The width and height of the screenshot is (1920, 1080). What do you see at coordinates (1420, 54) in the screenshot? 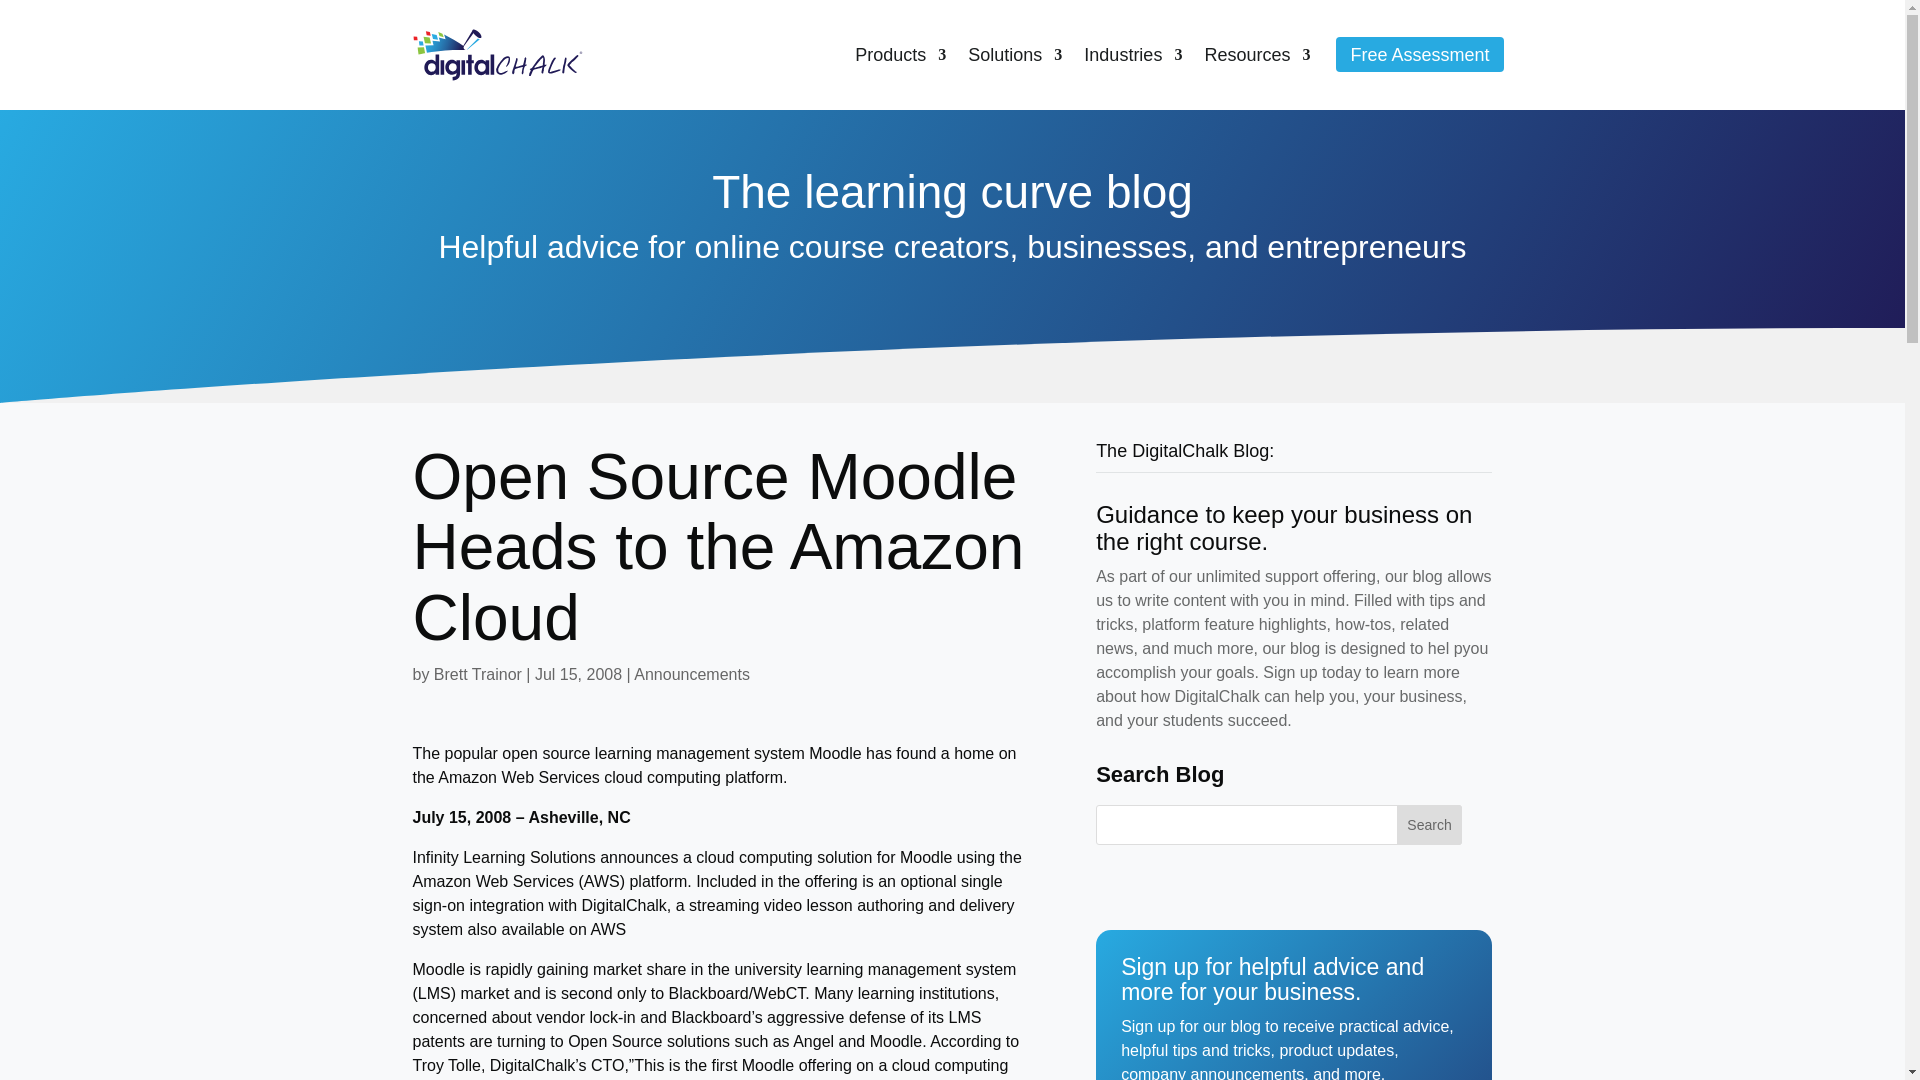
I see `Free Assessment` at bounding box center [1420, 54].